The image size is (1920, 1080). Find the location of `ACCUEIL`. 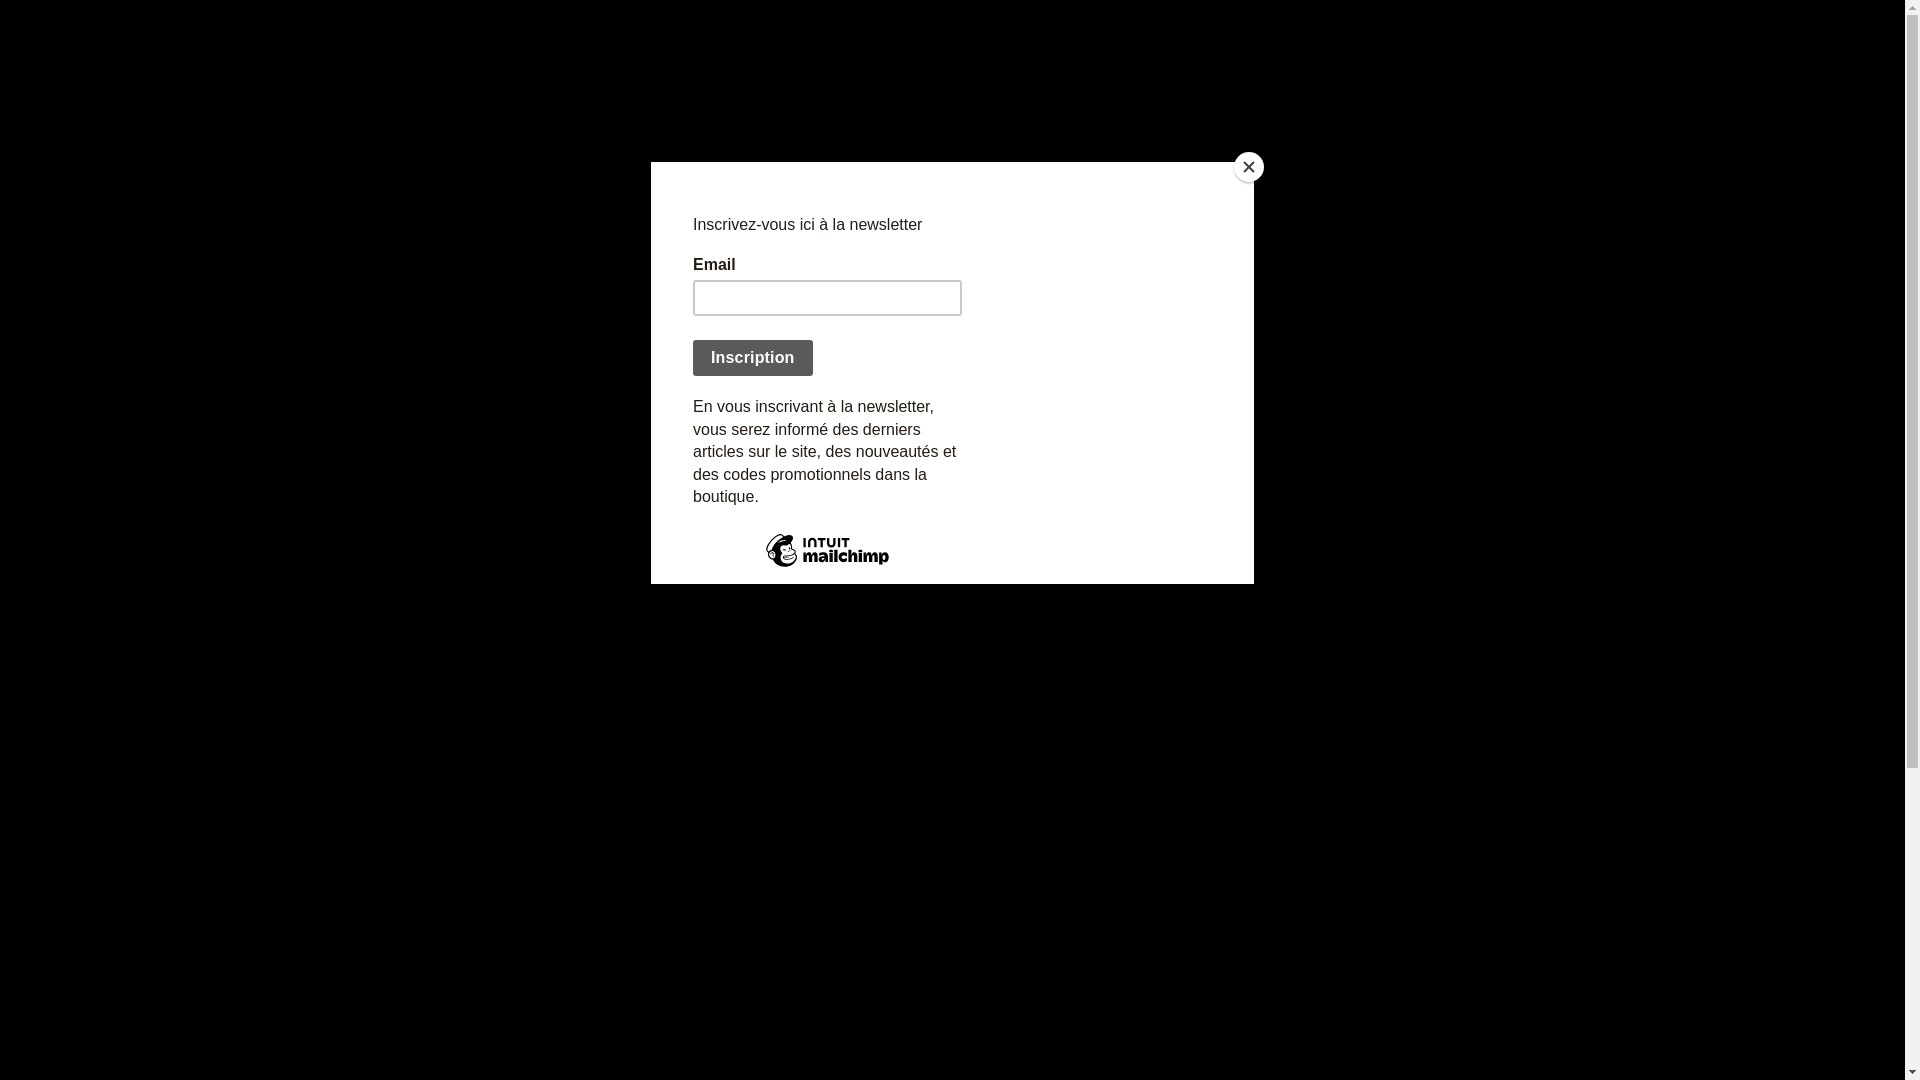

ACCUEIL is located at coordinates (453, 36).